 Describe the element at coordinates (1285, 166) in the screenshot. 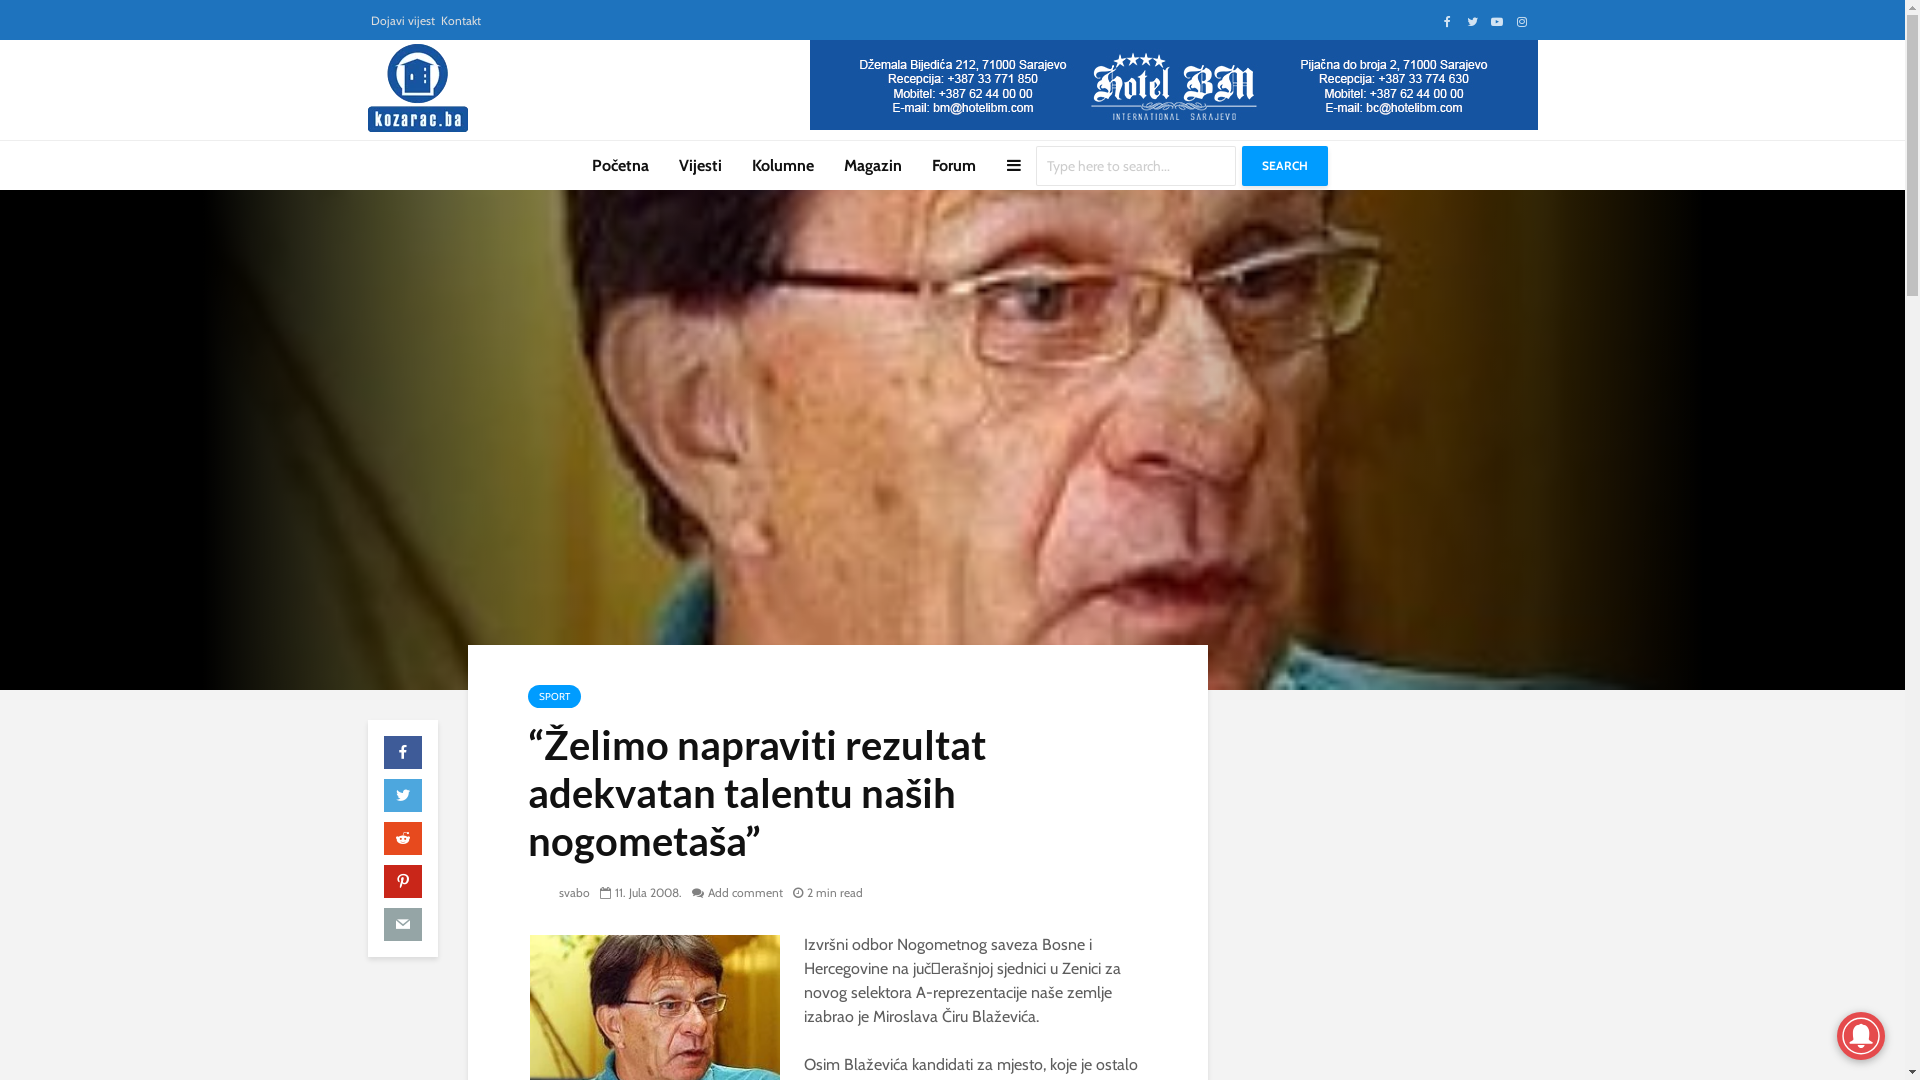

I see `SEARCH` at that location.